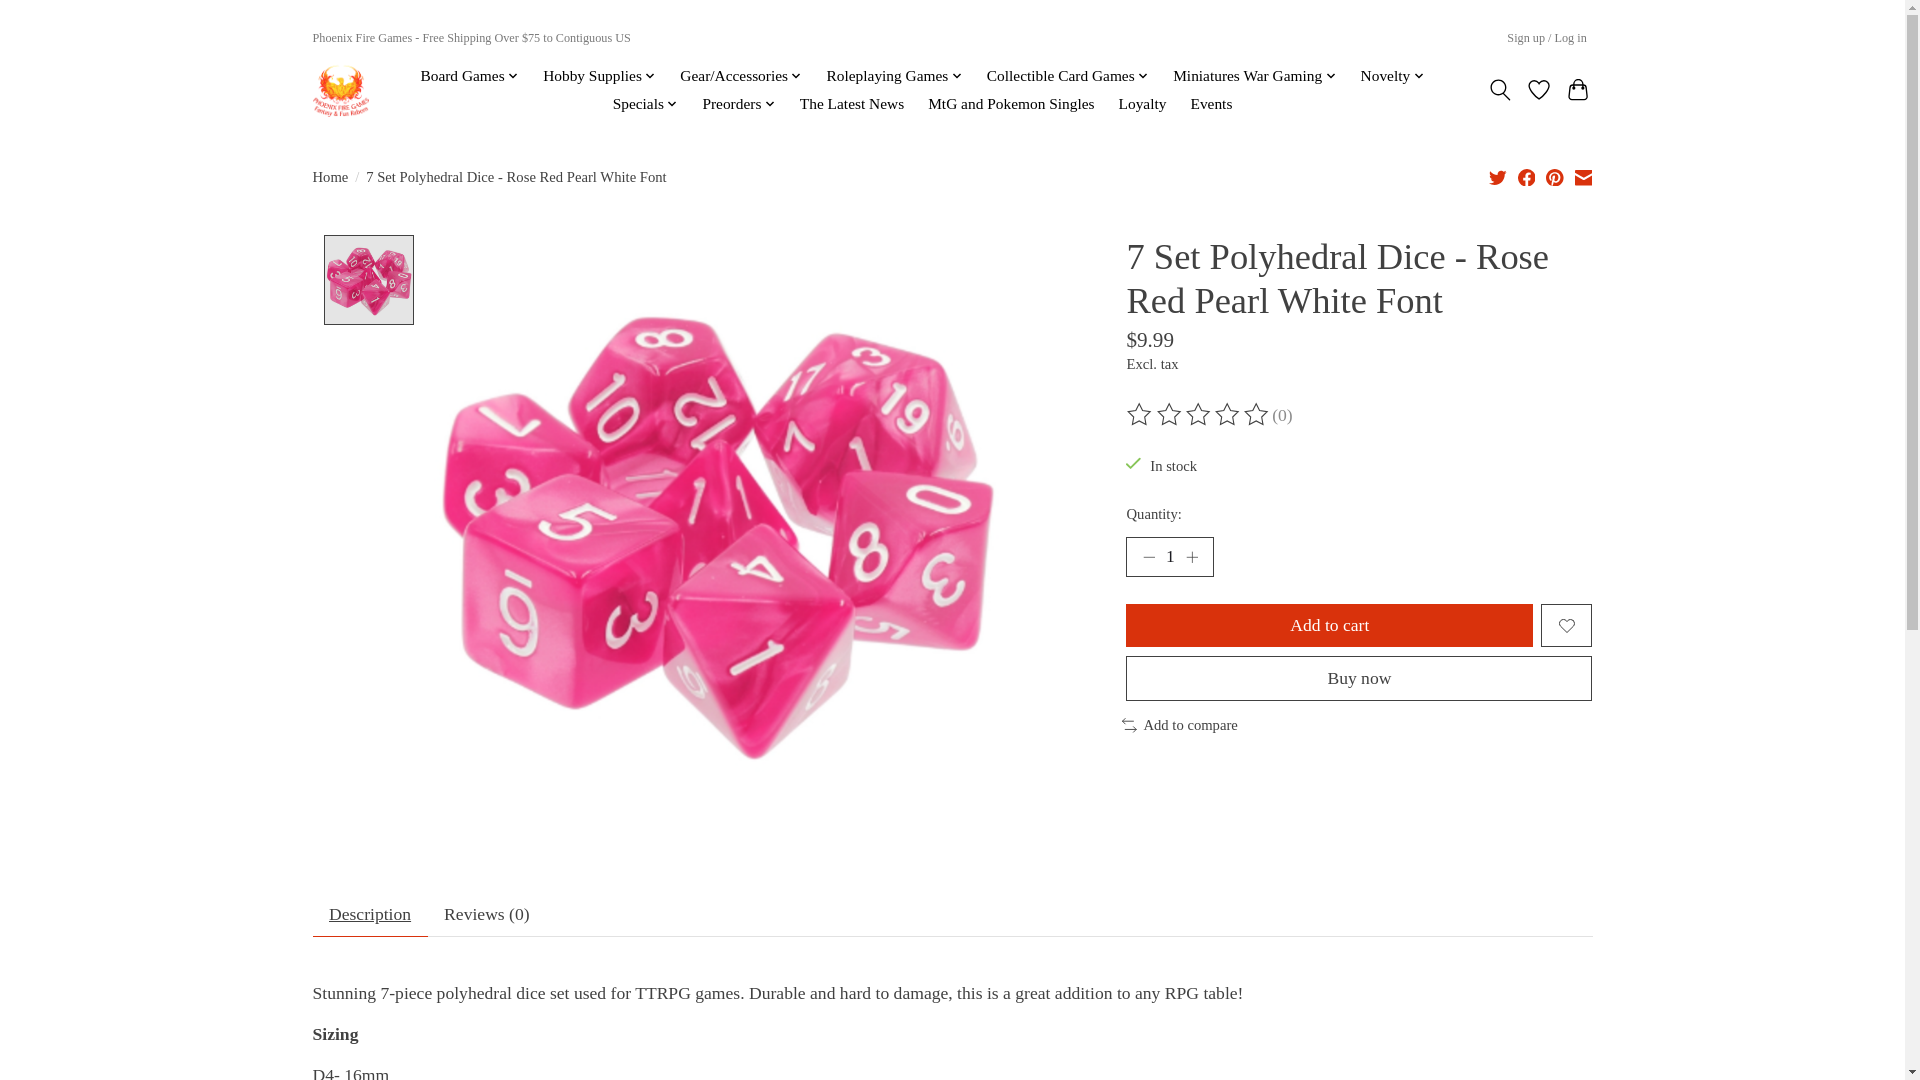  What do you see at coordinates (1547, 38) in the screenshot?
I see `My account` at bounding box center [1547, 38].